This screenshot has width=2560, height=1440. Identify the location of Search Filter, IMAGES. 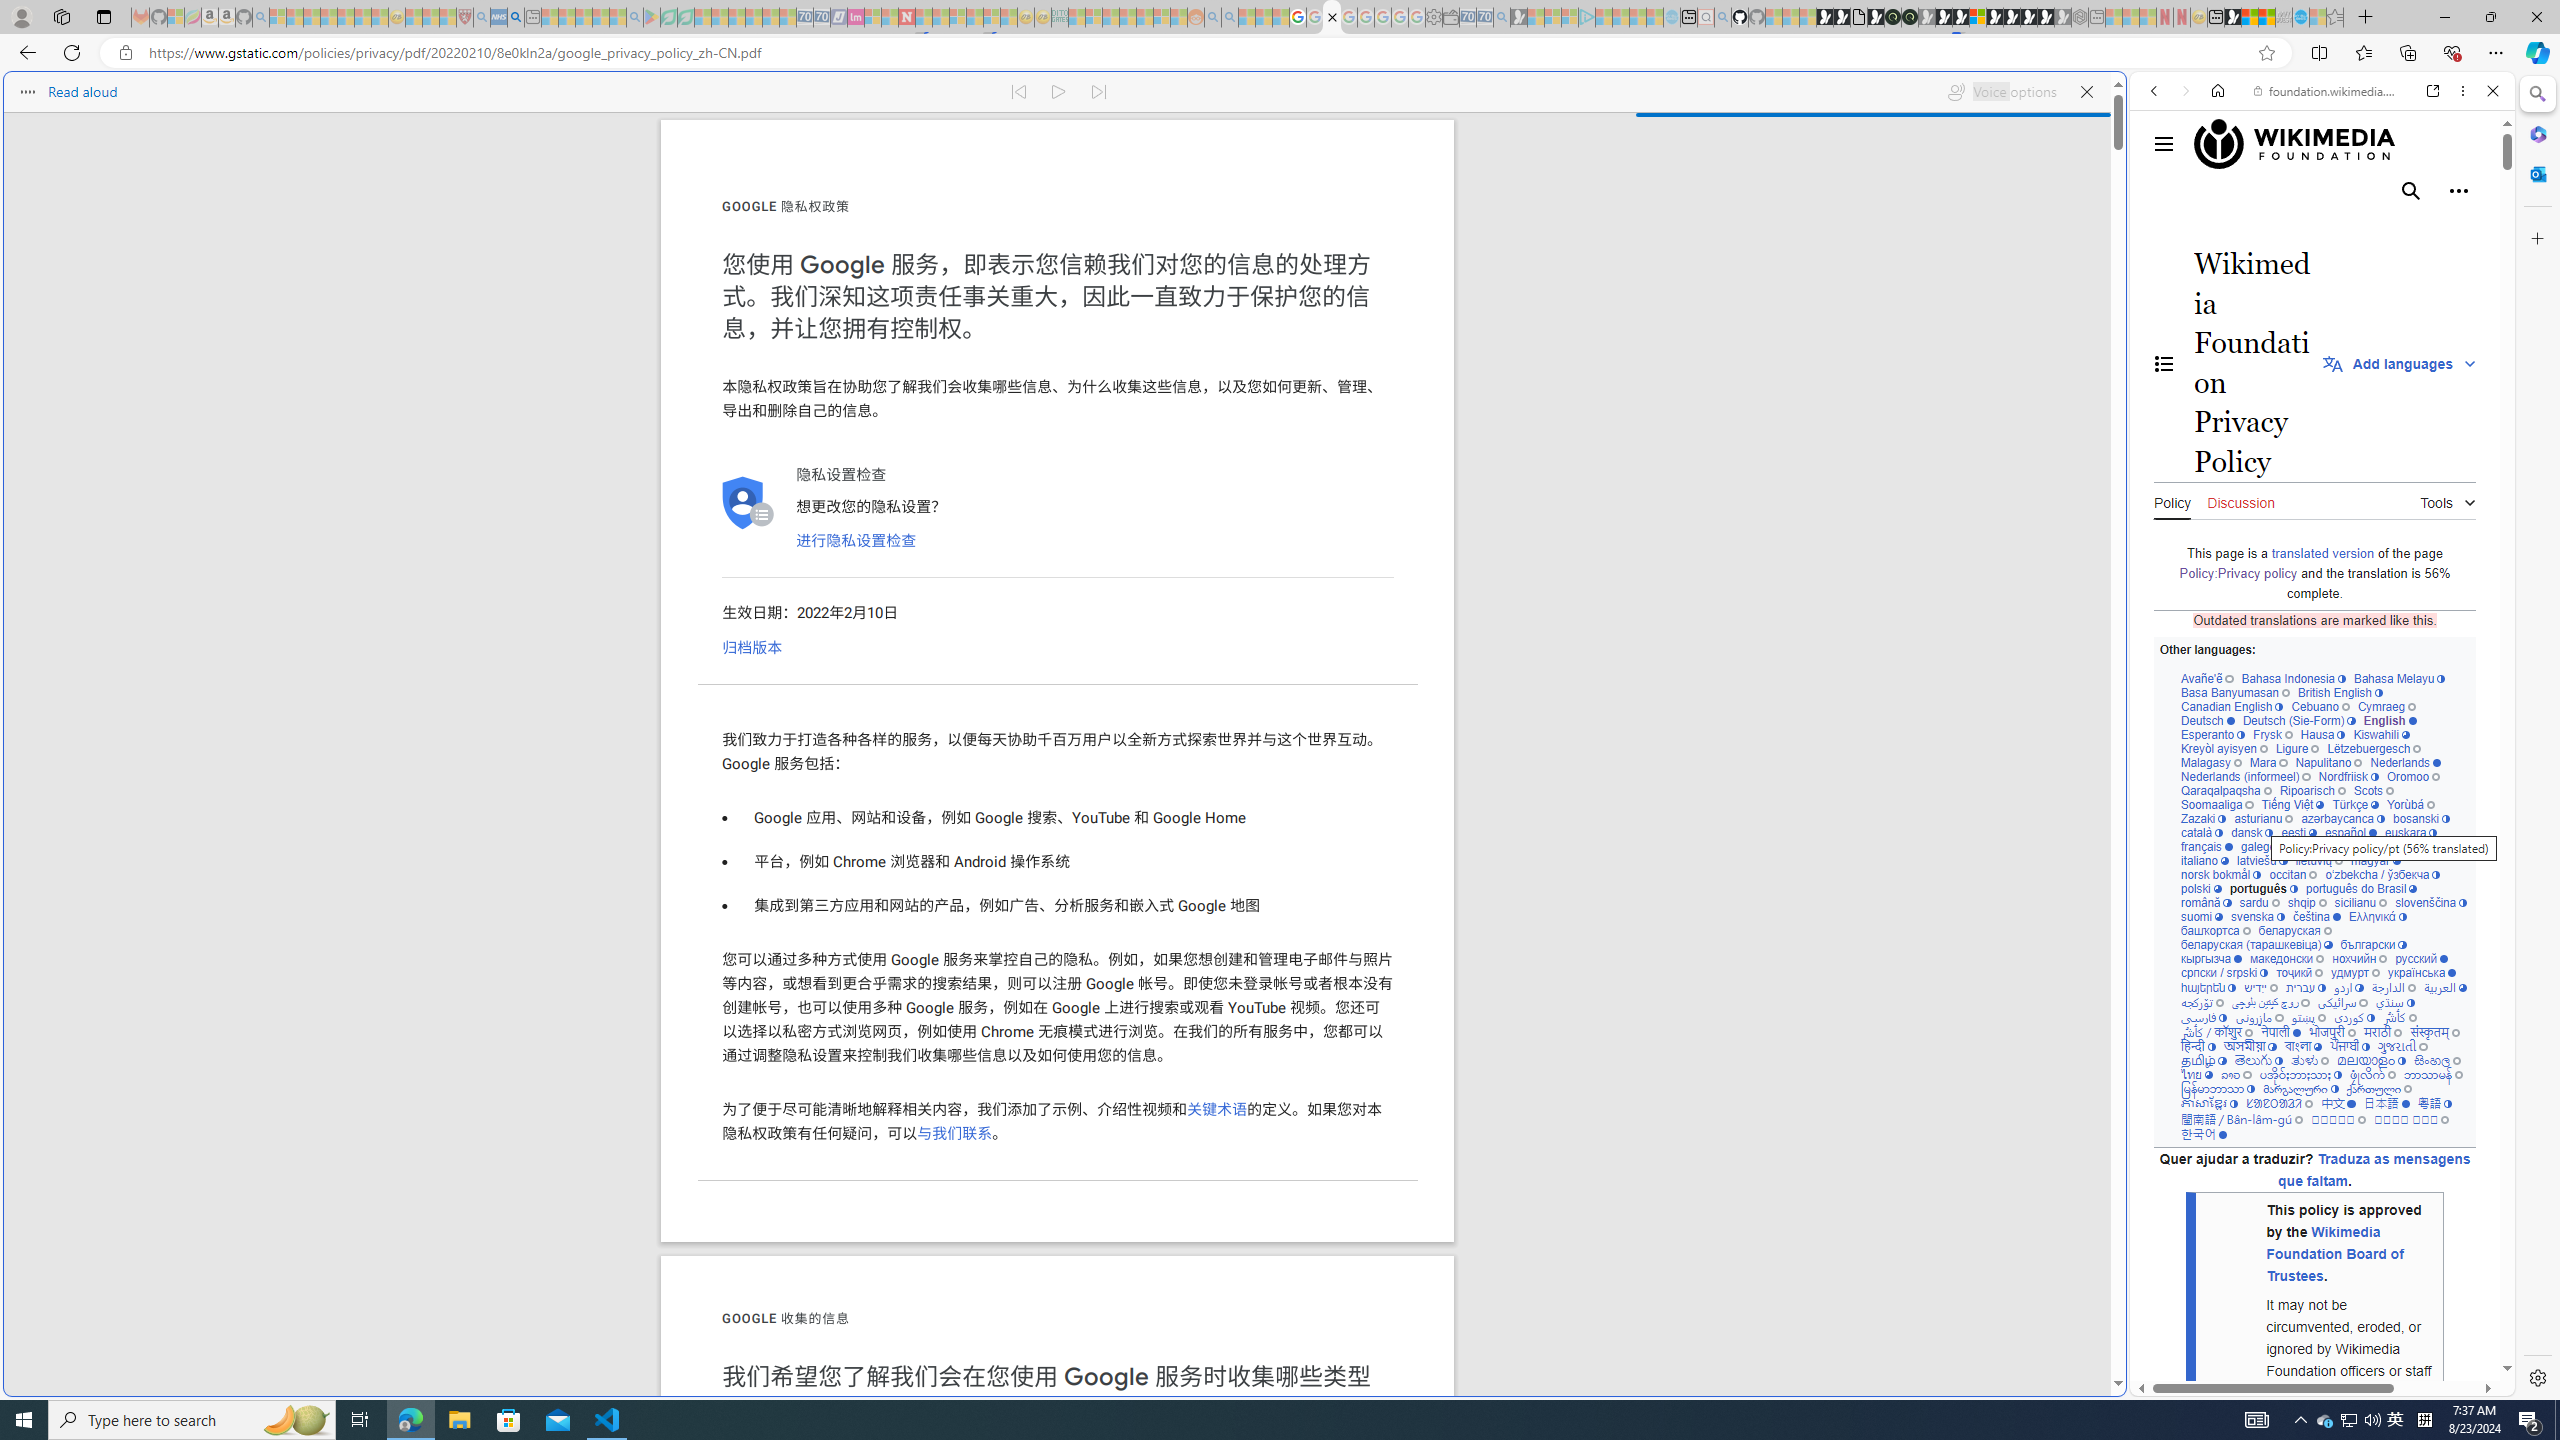
(2220, 228).